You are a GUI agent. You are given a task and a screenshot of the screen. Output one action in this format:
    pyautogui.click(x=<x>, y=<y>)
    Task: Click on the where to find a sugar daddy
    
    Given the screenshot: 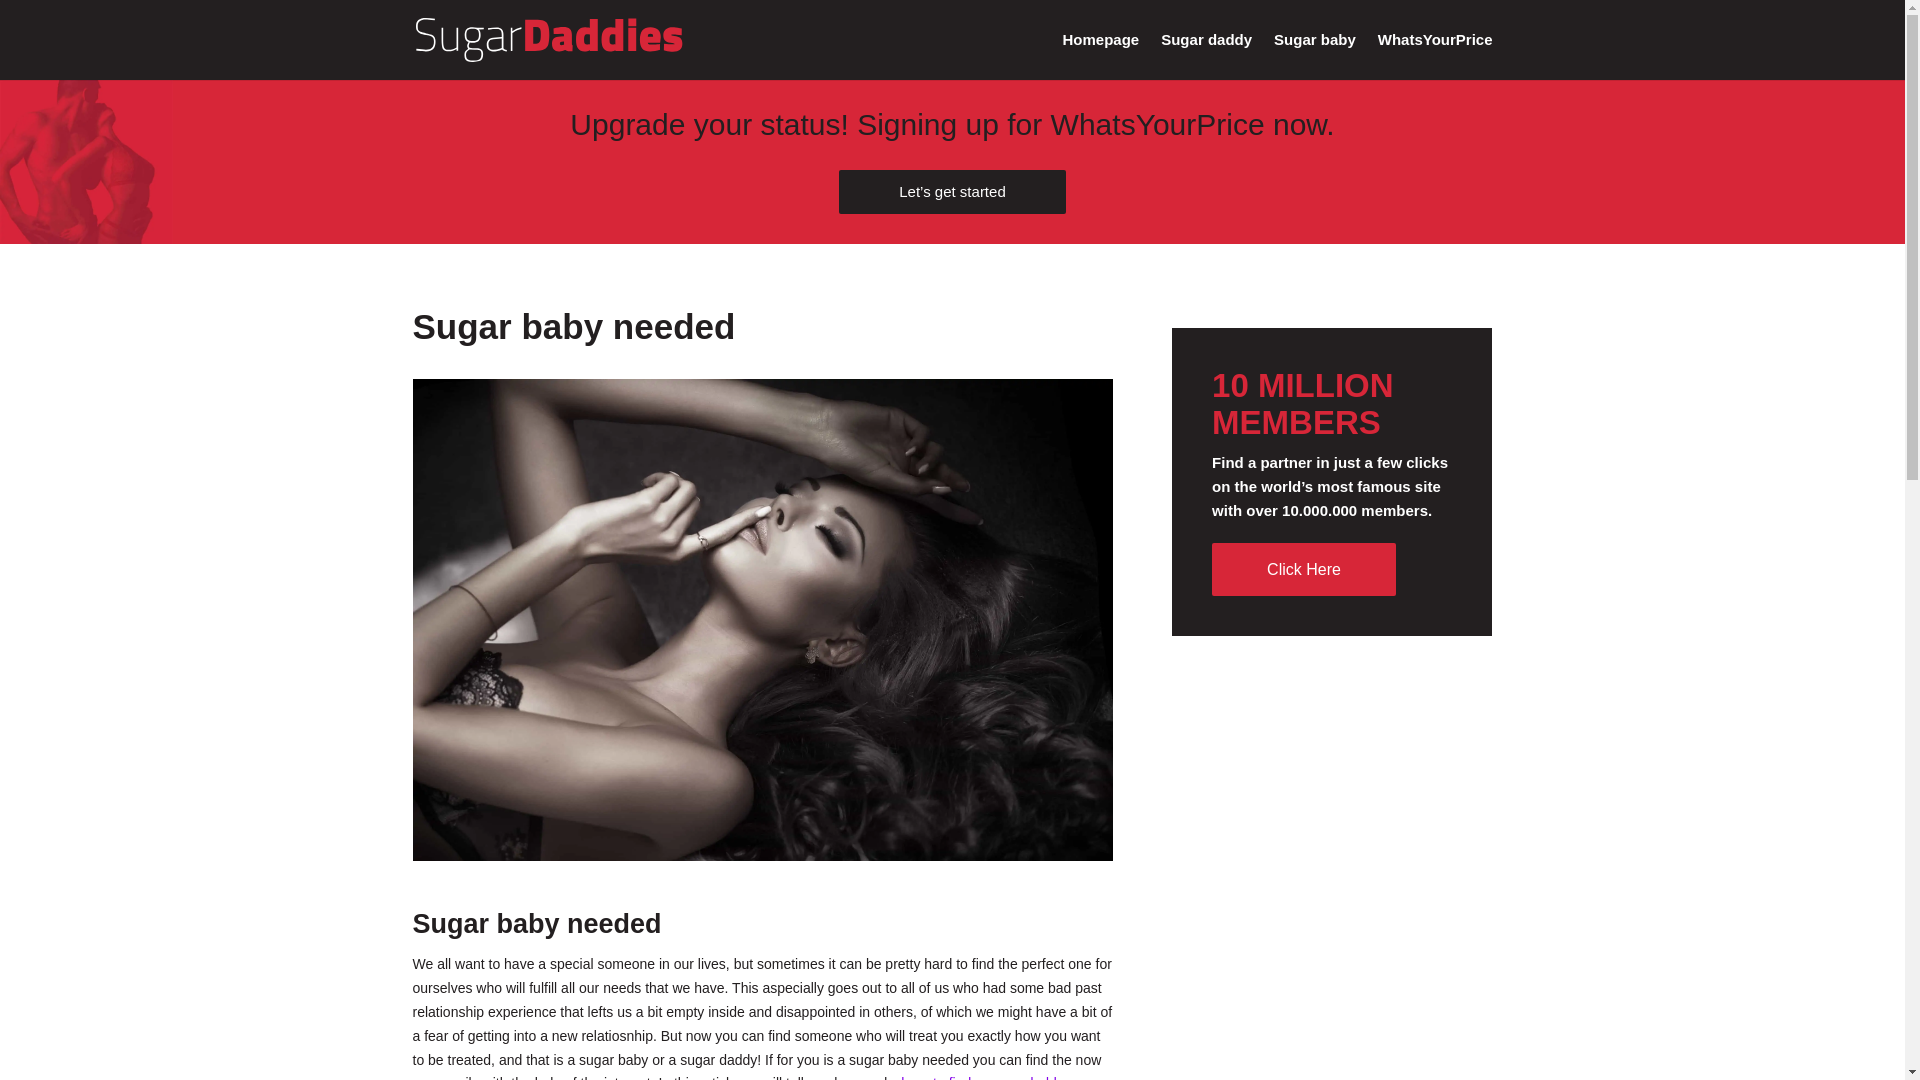 What is the action you would take?
    pyautogui.click(x=976, y=1077)
    